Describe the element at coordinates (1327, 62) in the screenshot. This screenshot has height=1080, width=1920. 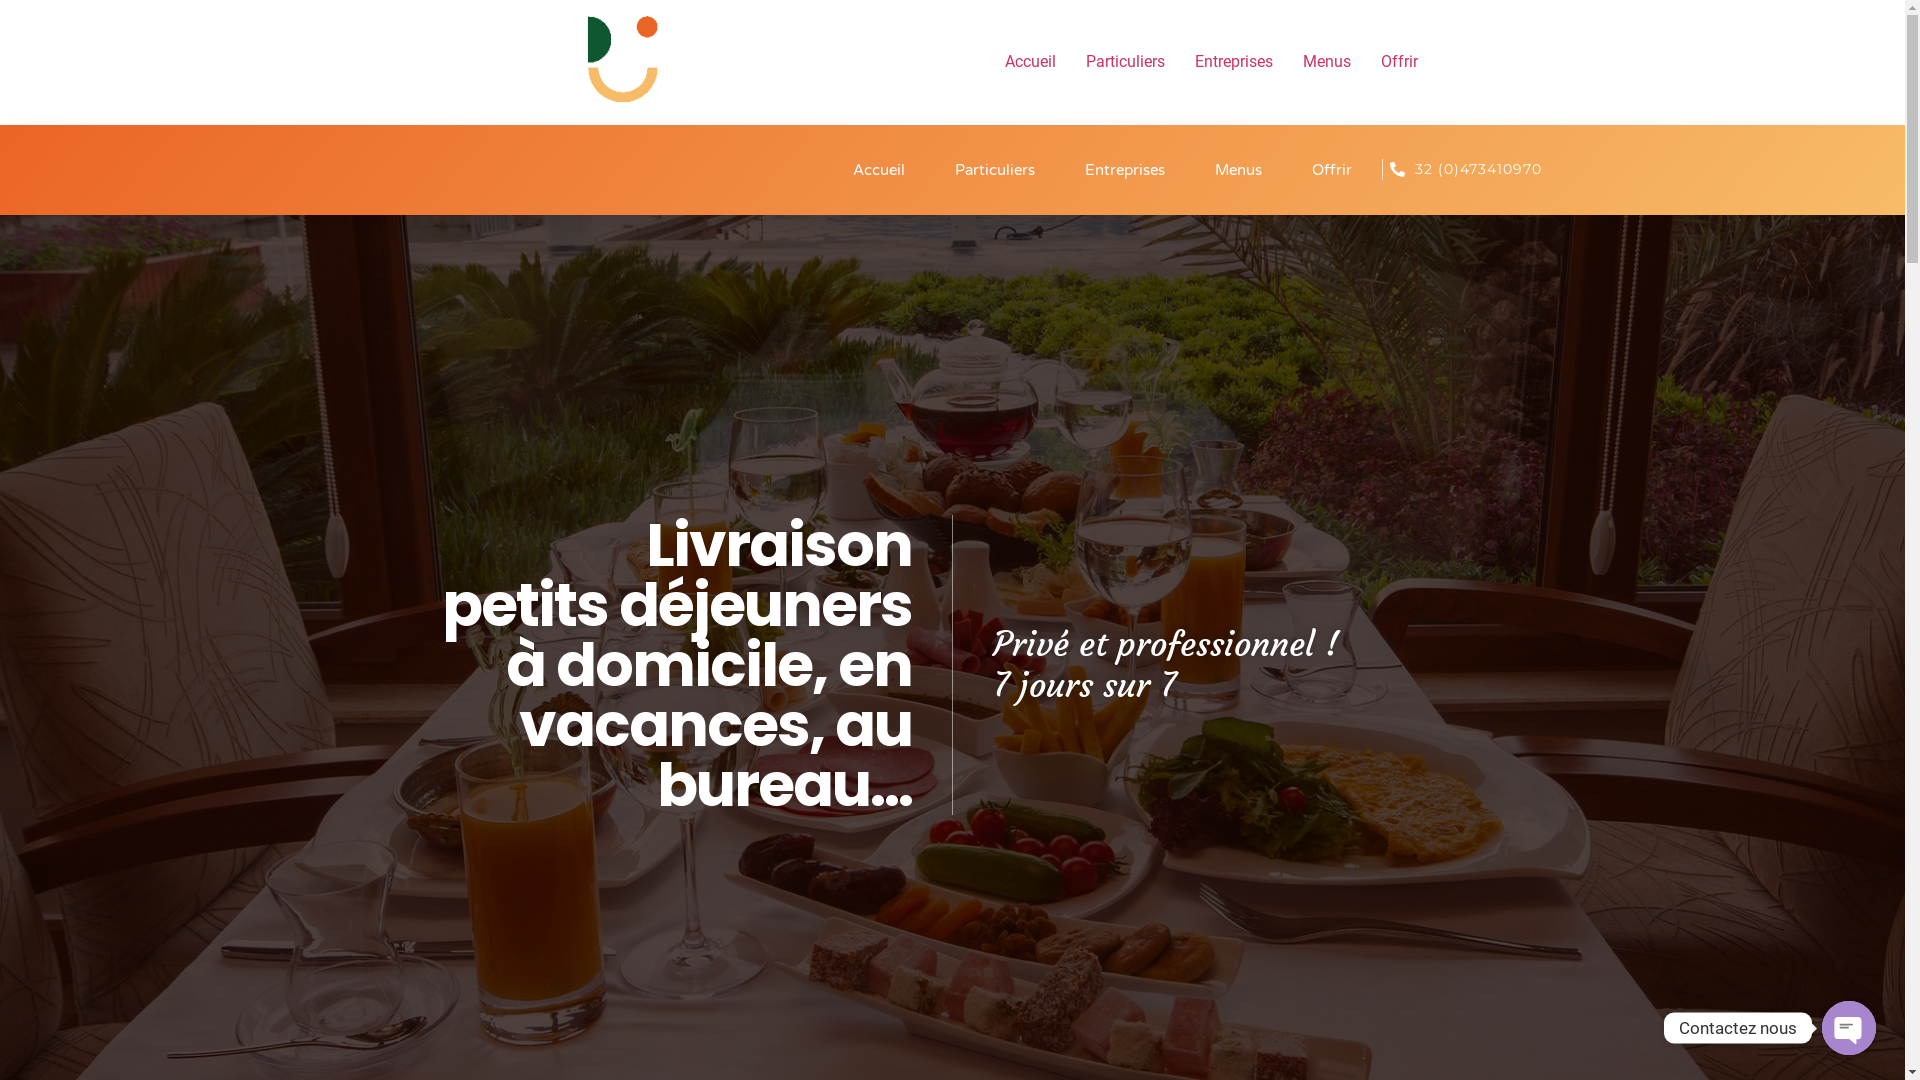
I see `Menus` at that location.